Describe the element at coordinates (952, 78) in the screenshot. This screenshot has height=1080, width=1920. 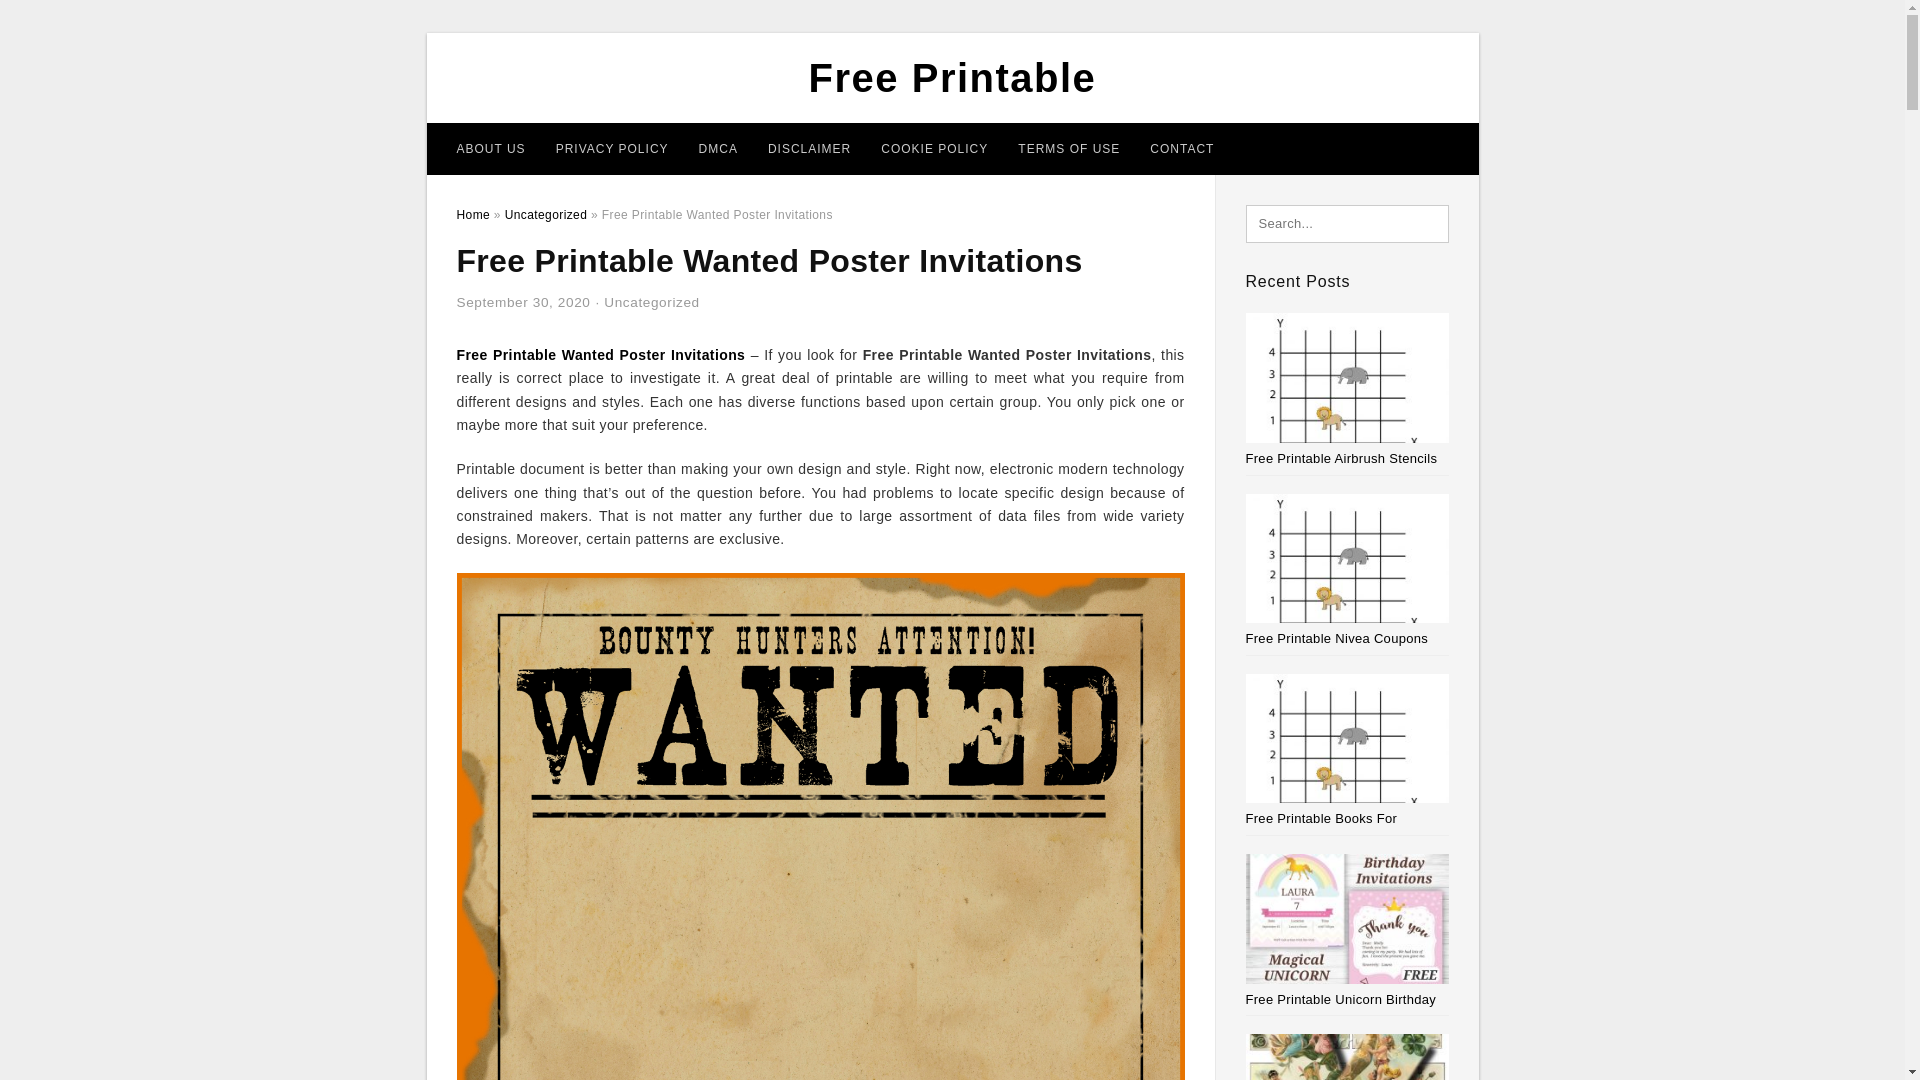
I see `Free Printable` at that location.